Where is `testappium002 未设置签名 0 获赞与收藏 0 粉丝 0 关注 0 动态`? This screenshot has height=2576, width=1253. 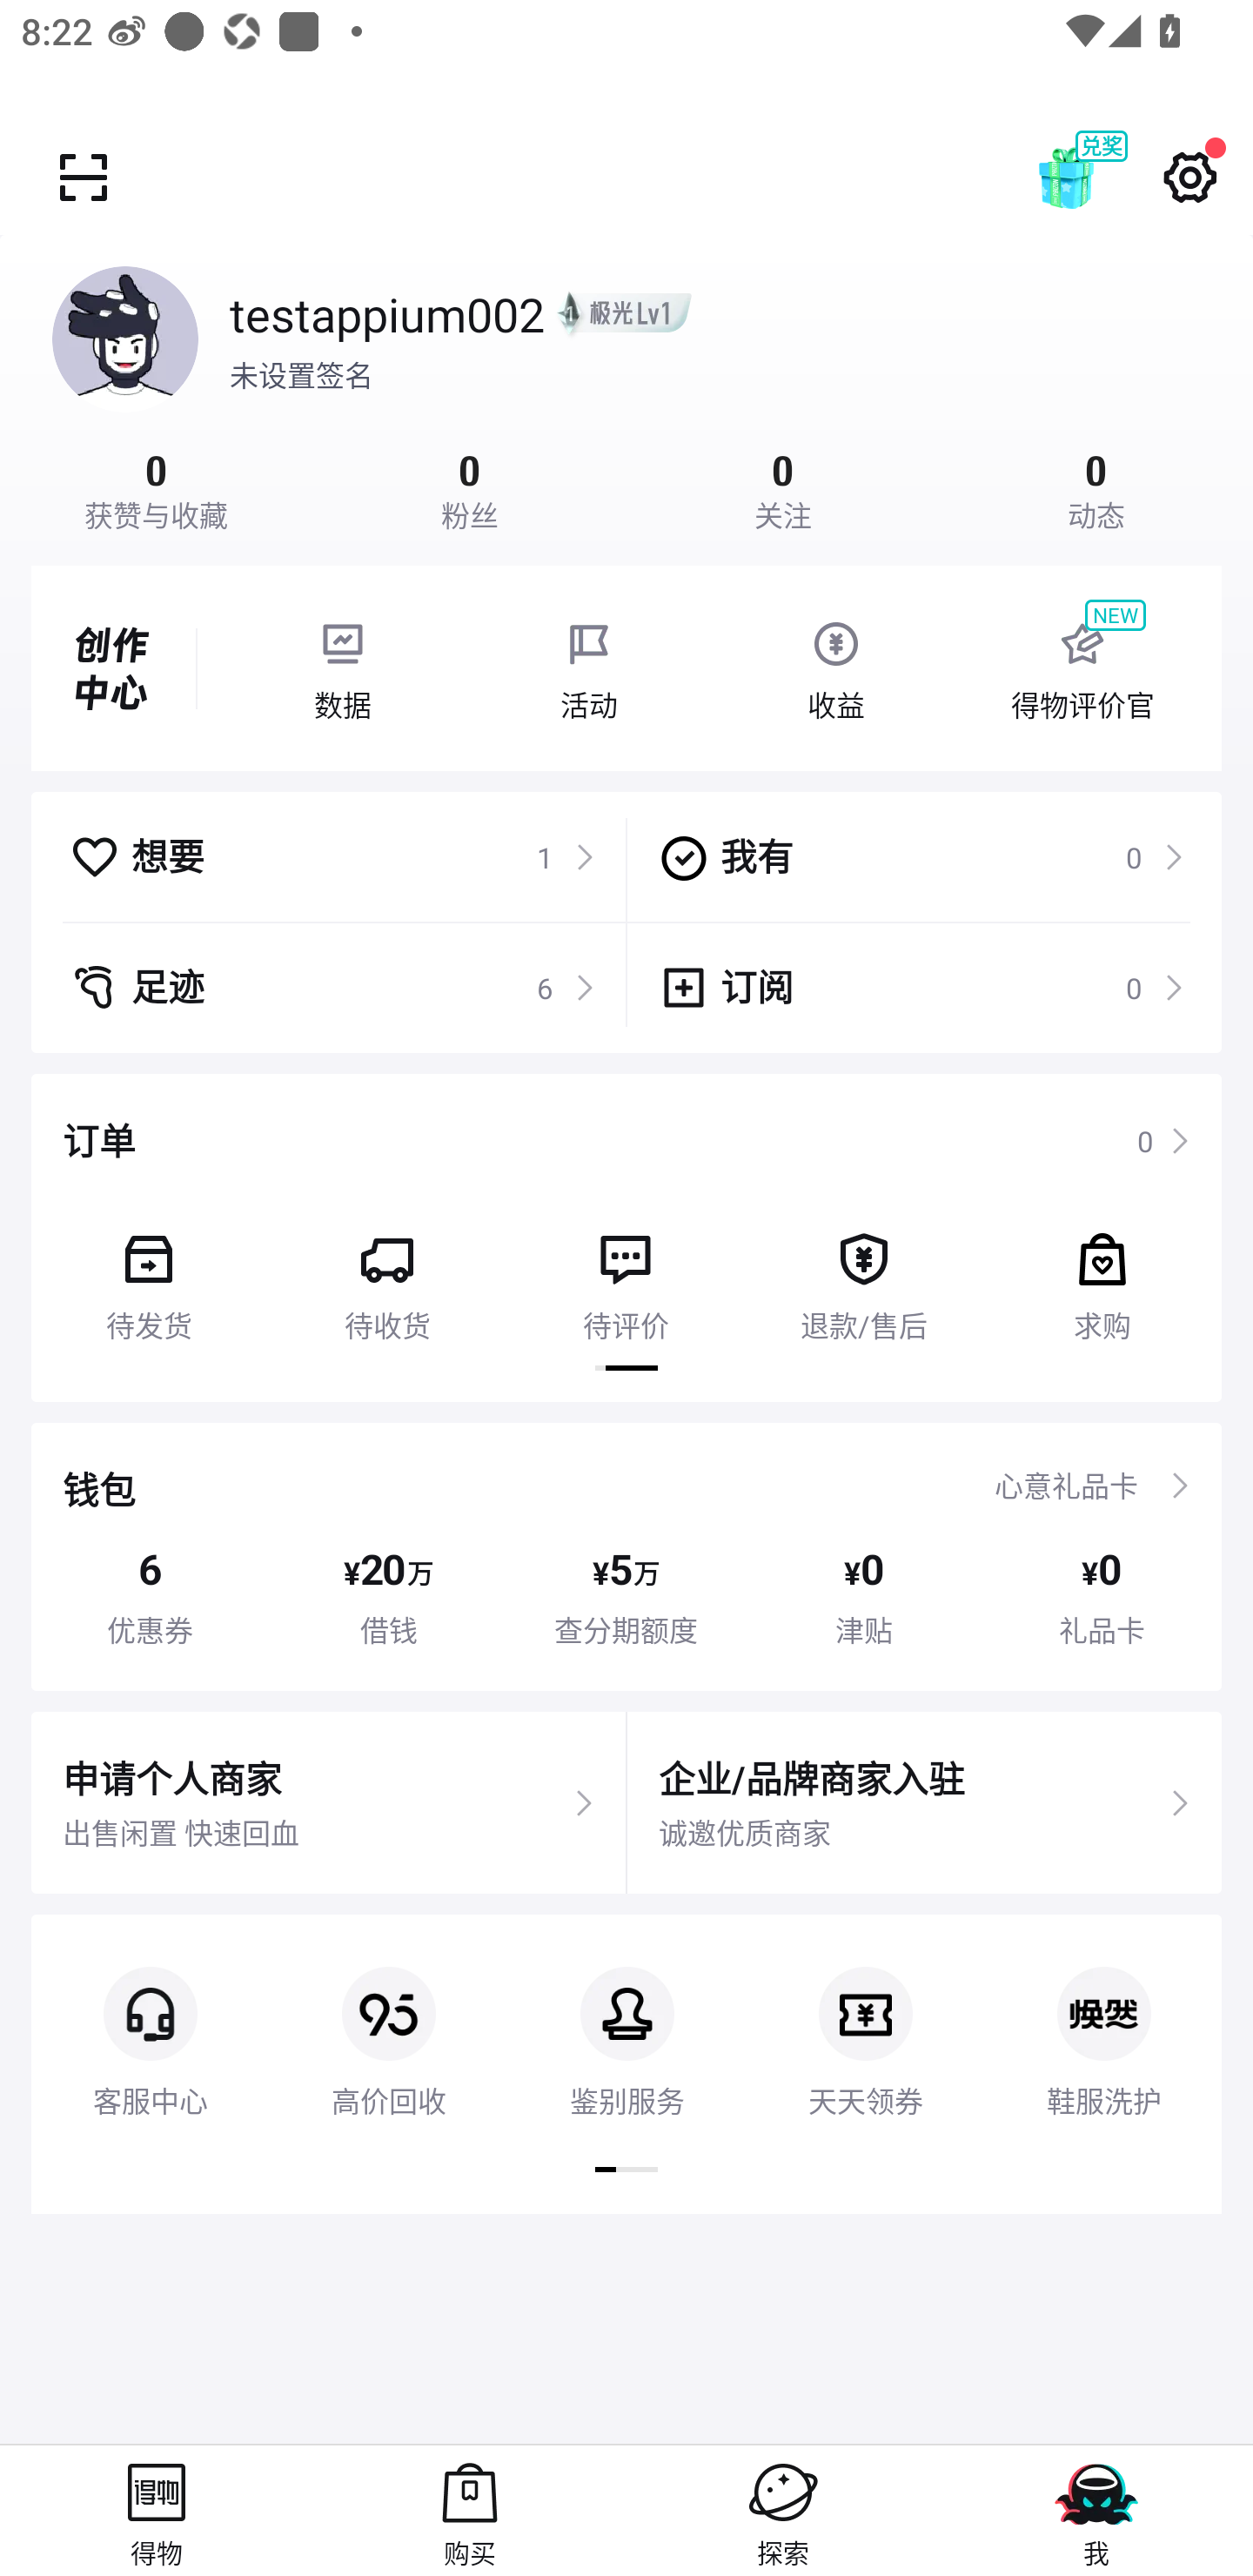
testappium002 未设置签名 0 获赞与收藏 0 粉丝 0 关注 0 动态 is located at coordinates (626, 383).